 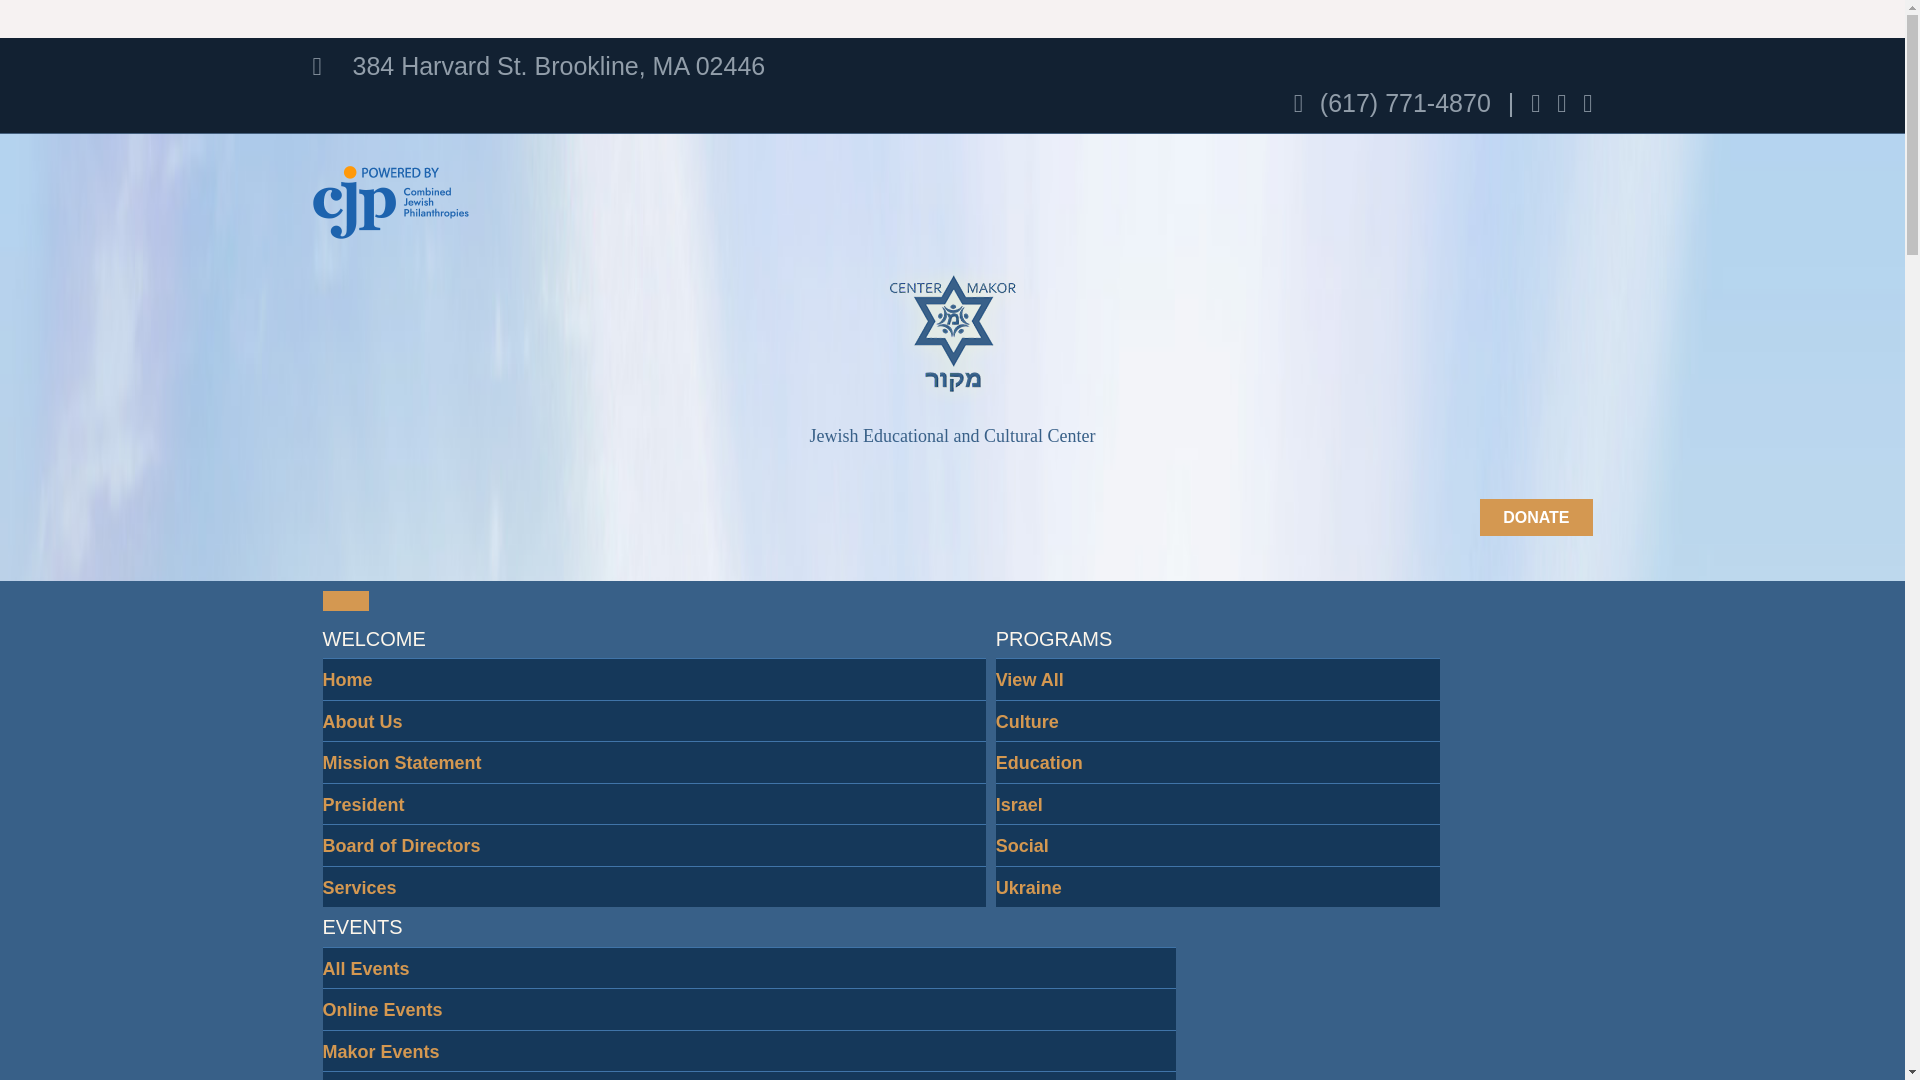 What do you see at coordinates (362, 926) in the screenshot?
I see `EVENTS` at bounding box center [362, 926].